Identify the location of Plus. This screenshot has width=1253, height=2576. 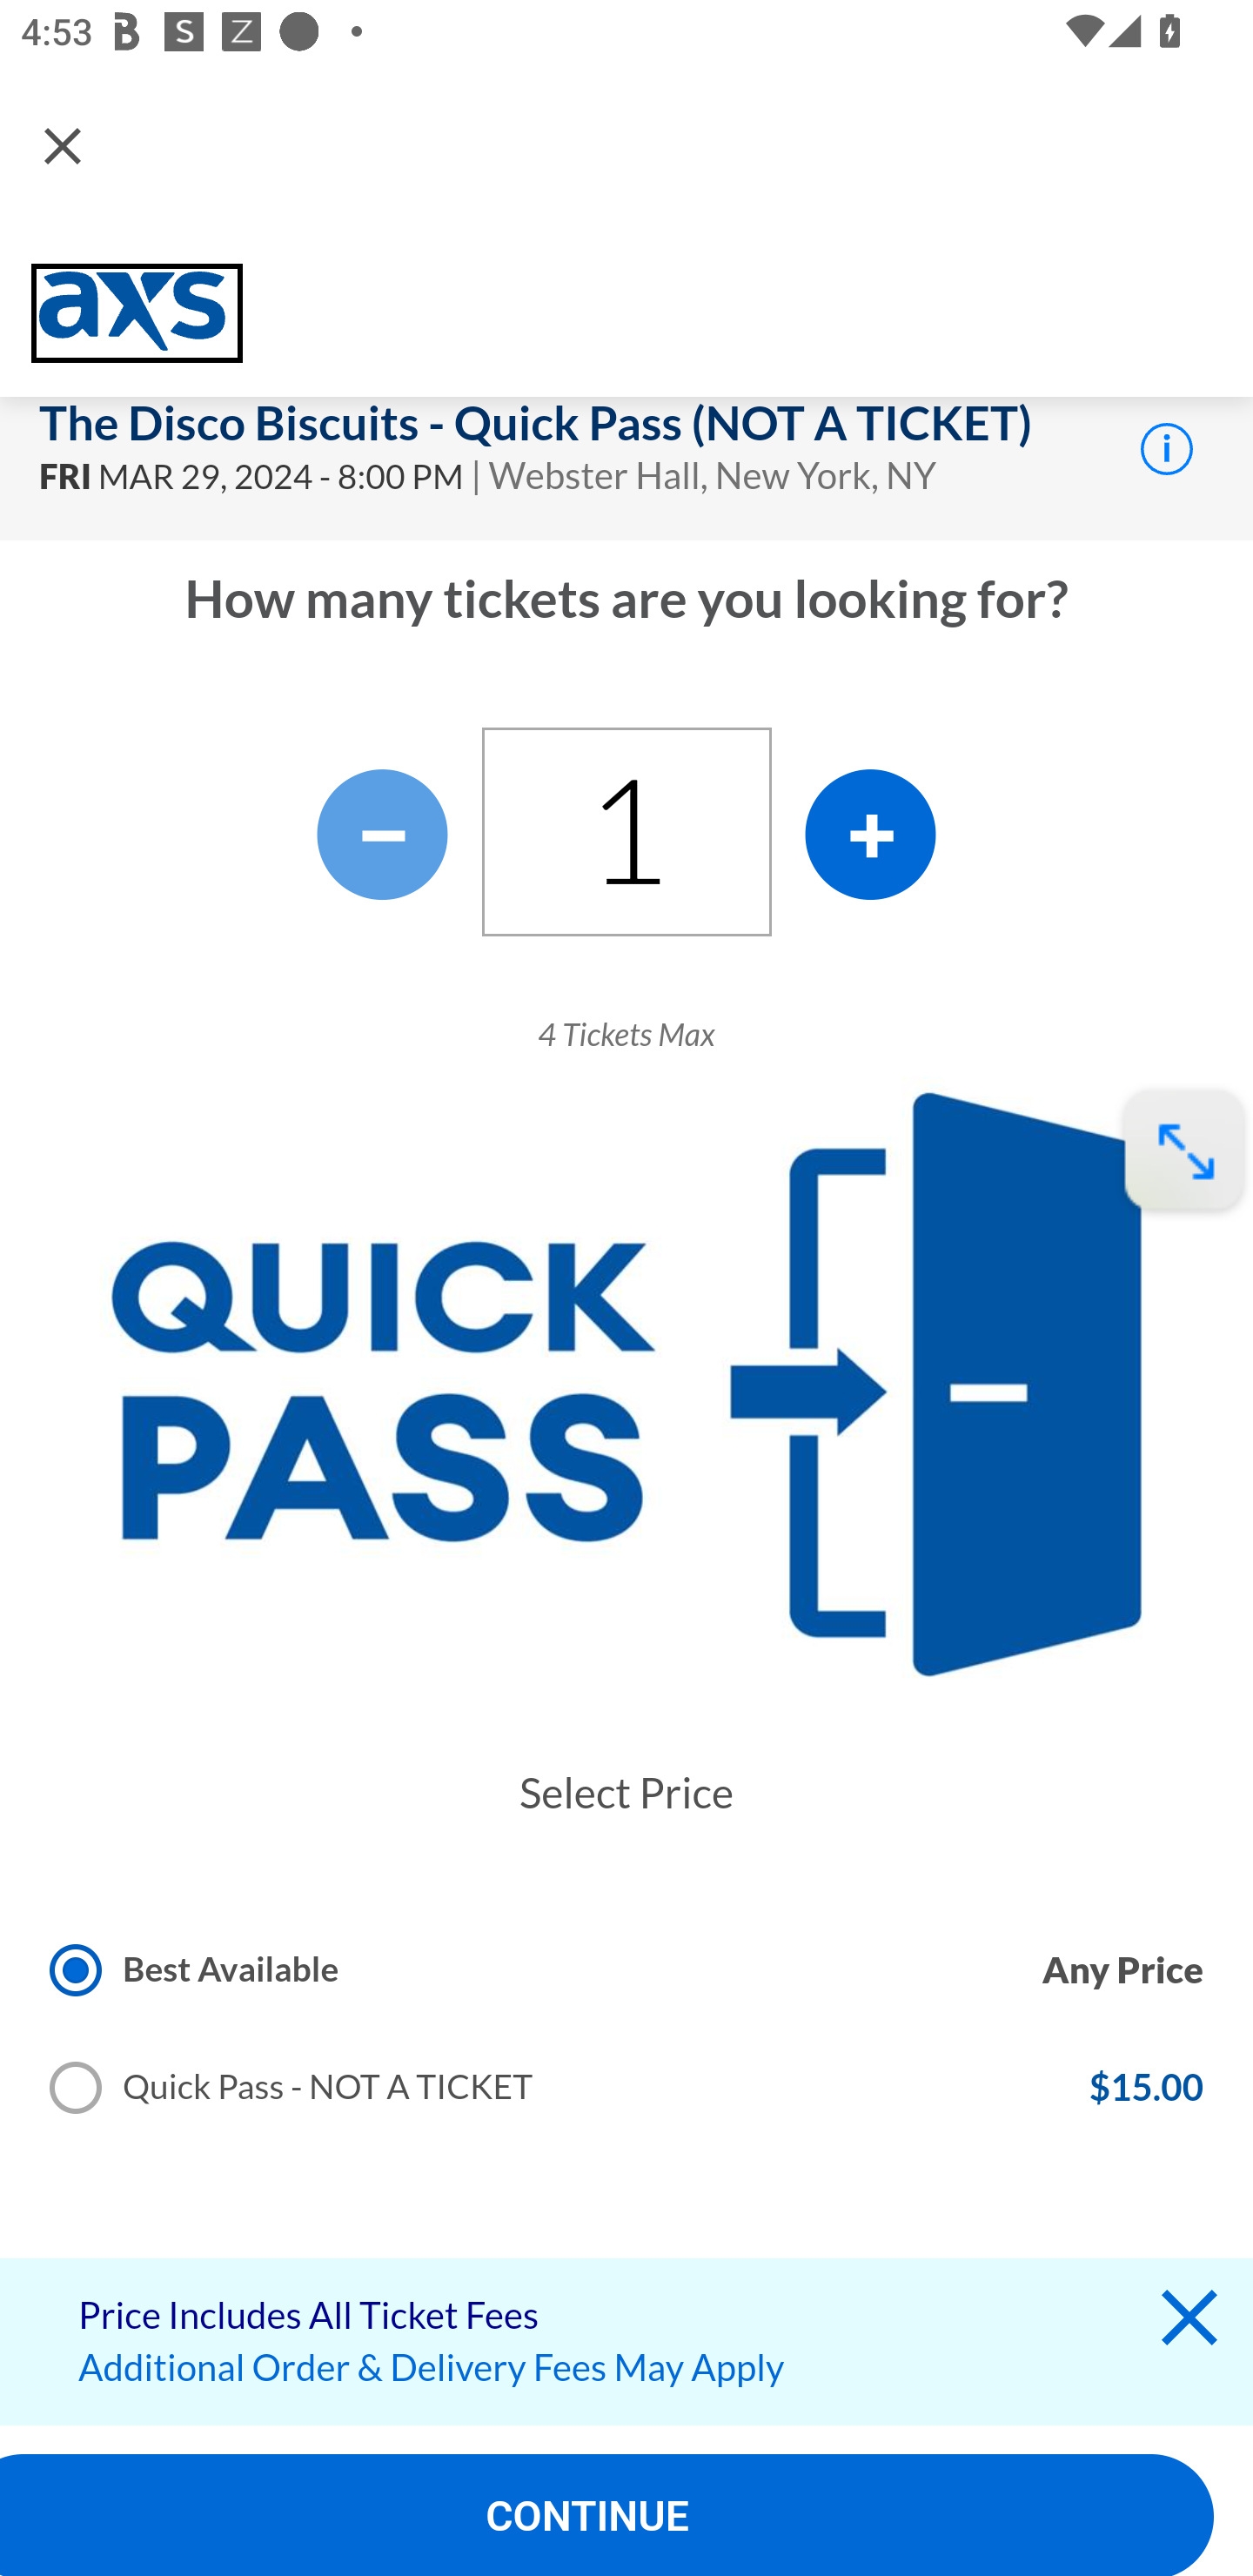
(870, 834).